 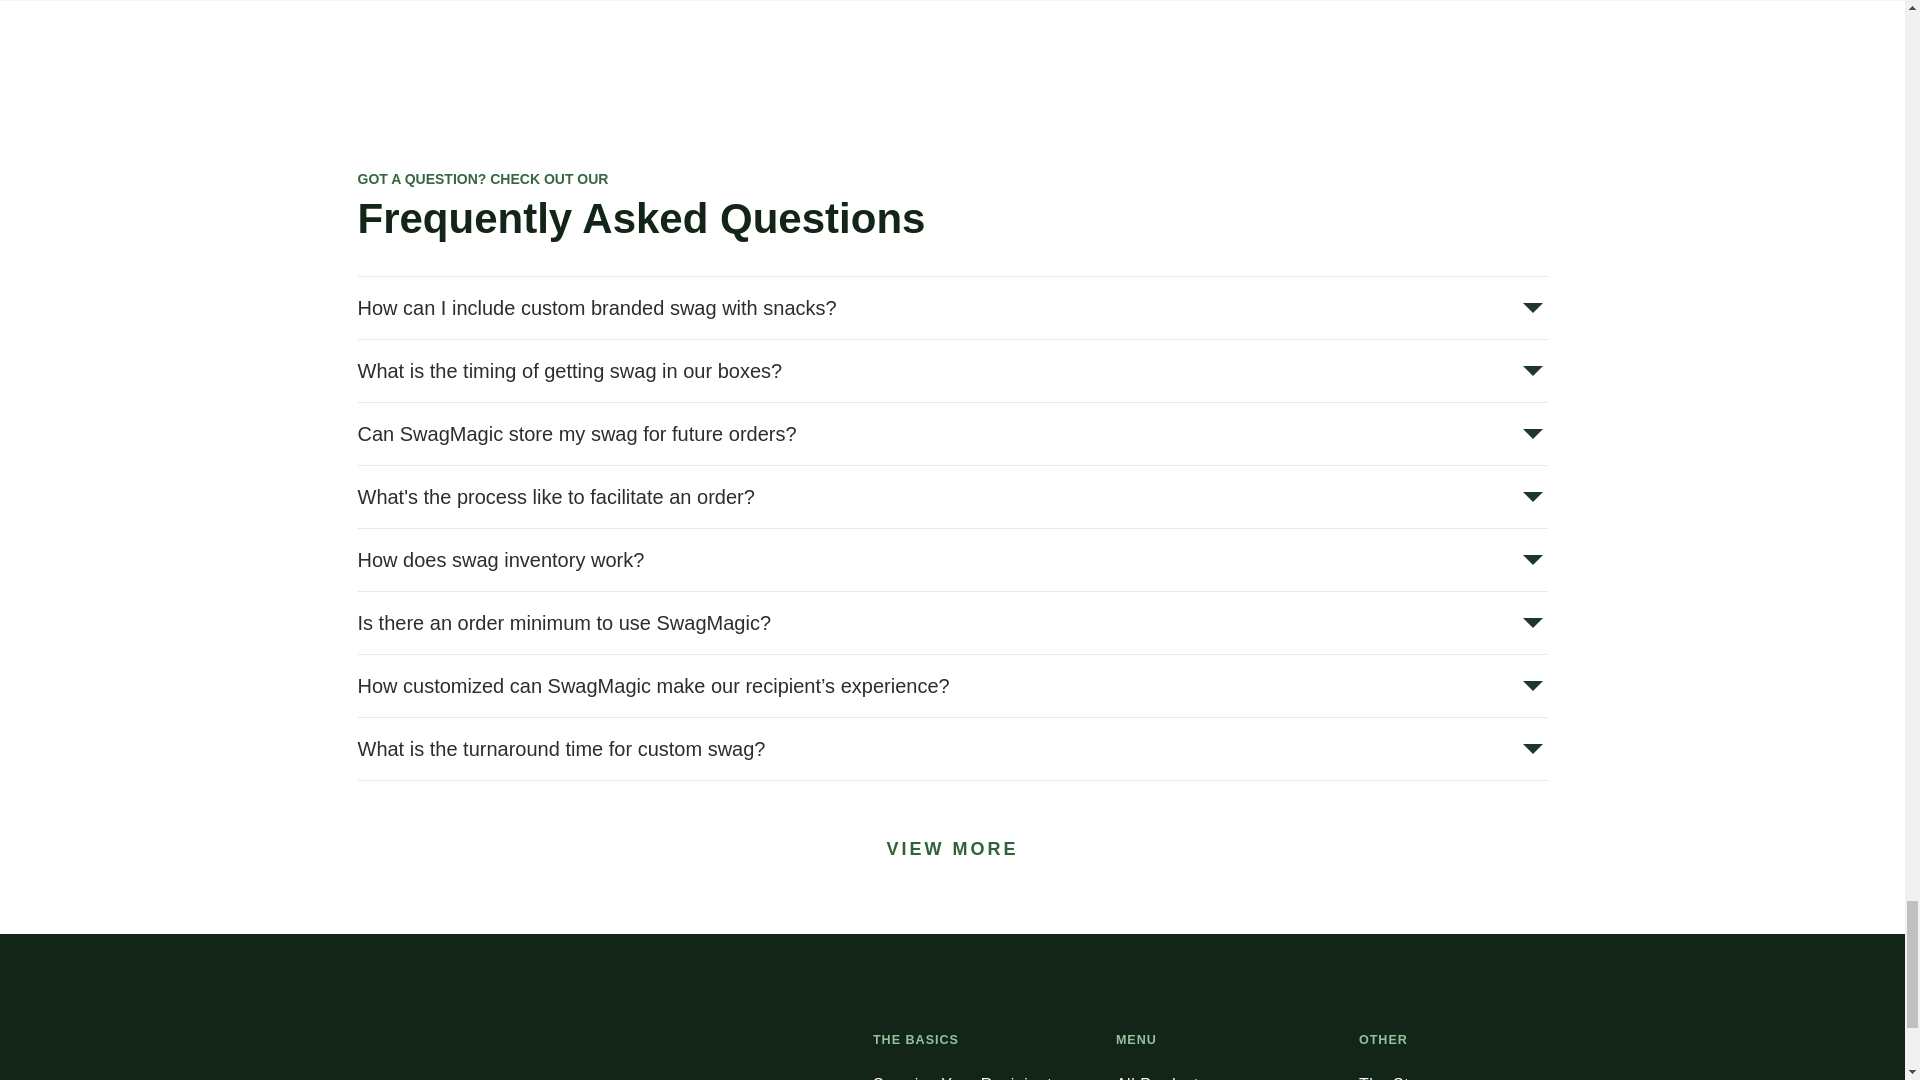 I want to click on How does swag inventory work?, so click(x=952, y=560).